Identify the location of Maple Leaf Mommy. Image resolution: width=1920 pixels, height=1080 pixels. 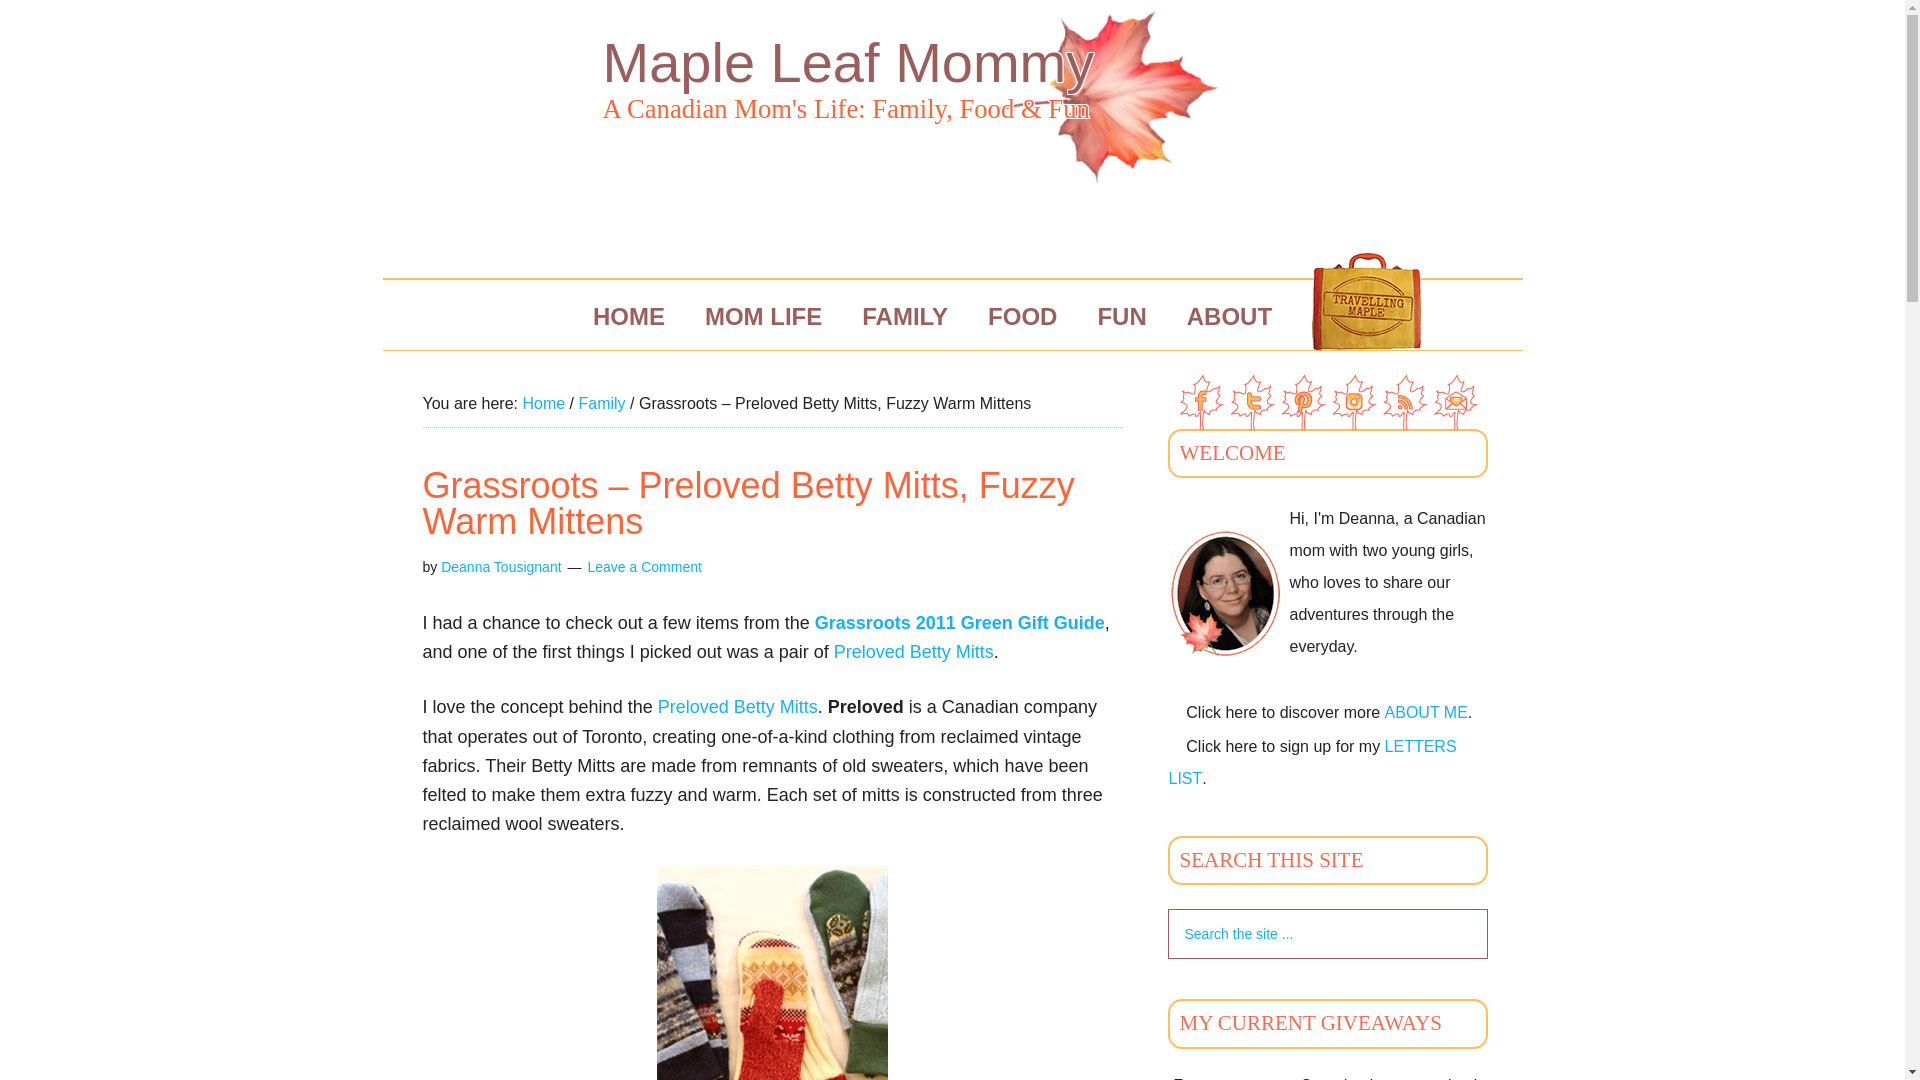
(848, 62).